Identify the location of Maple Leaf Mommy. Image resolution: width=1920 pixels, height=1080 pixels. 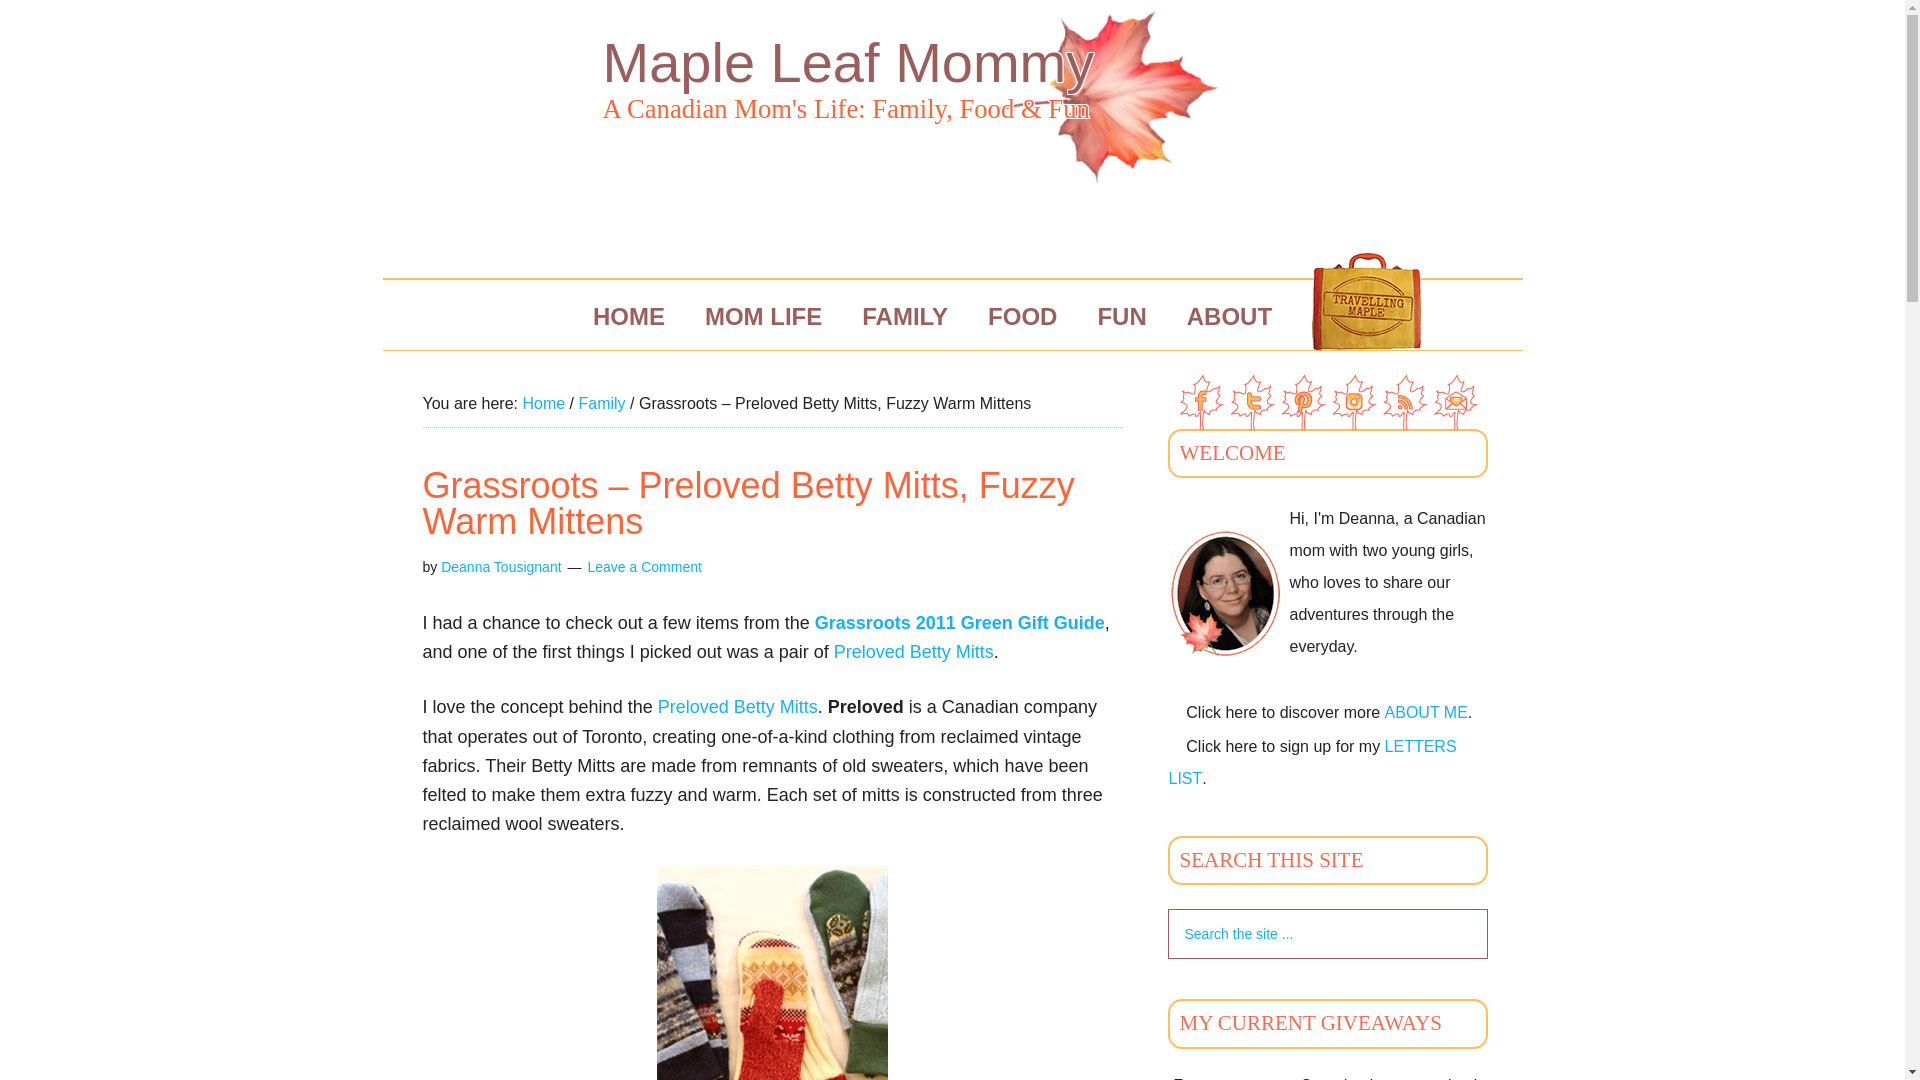
(848, 62).